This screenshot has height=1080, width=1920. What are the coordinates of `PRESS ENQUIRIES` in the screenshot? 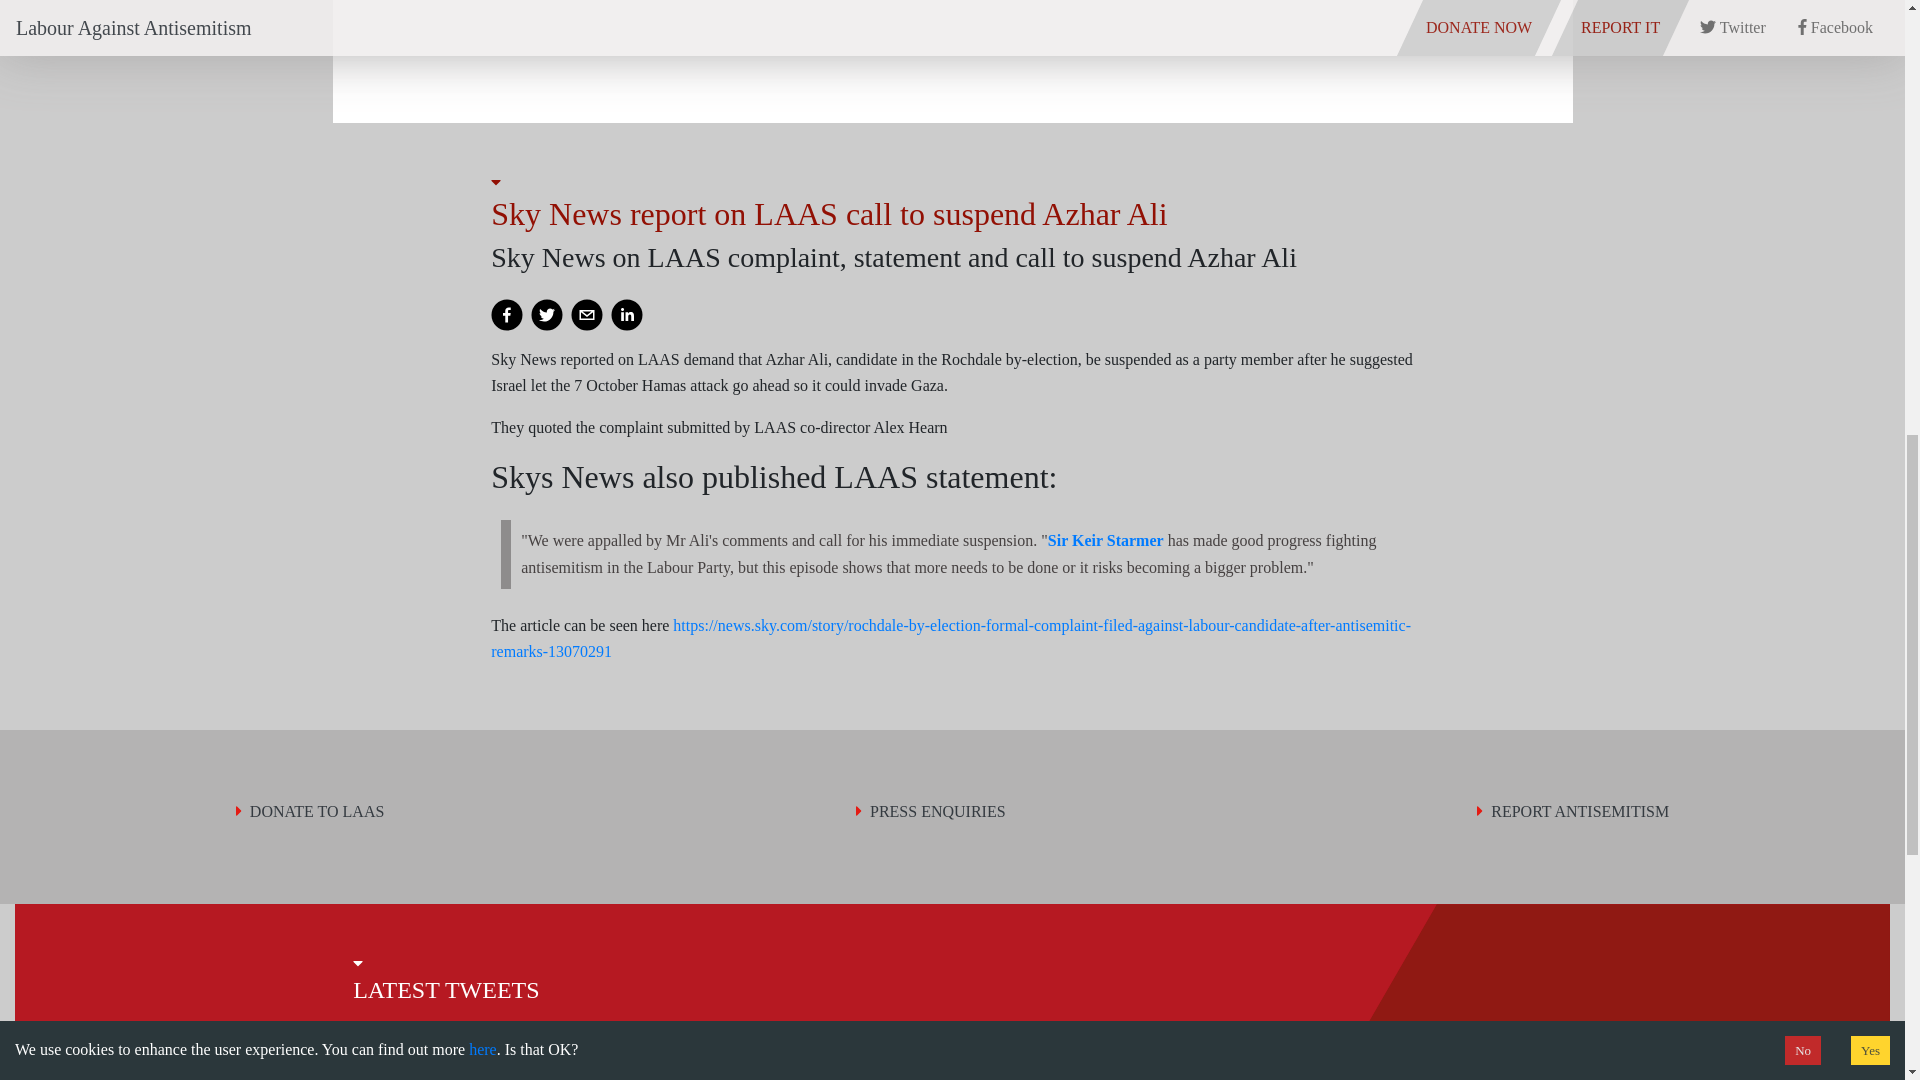 It's located at (931, 812).